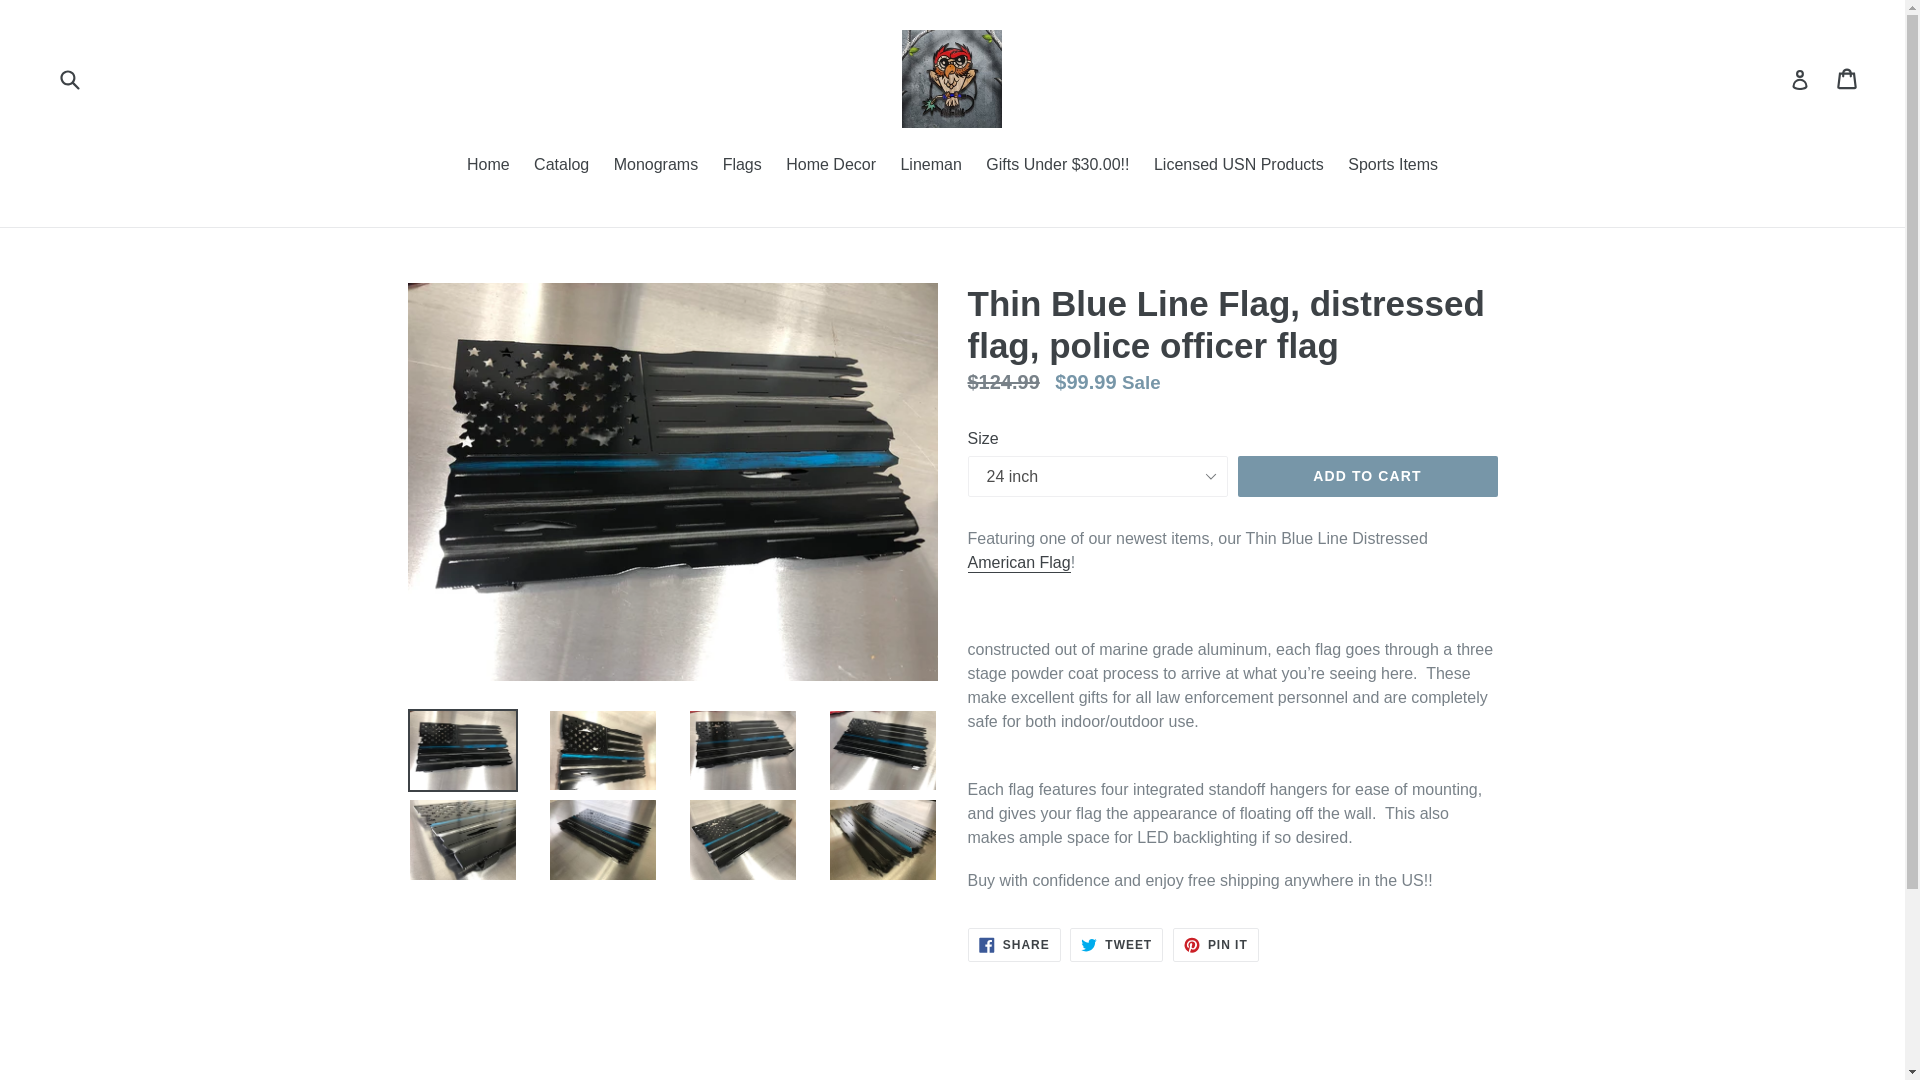 This screenshot has width=1920, height=1080. I want to click on Catalog, so click(562, 166).